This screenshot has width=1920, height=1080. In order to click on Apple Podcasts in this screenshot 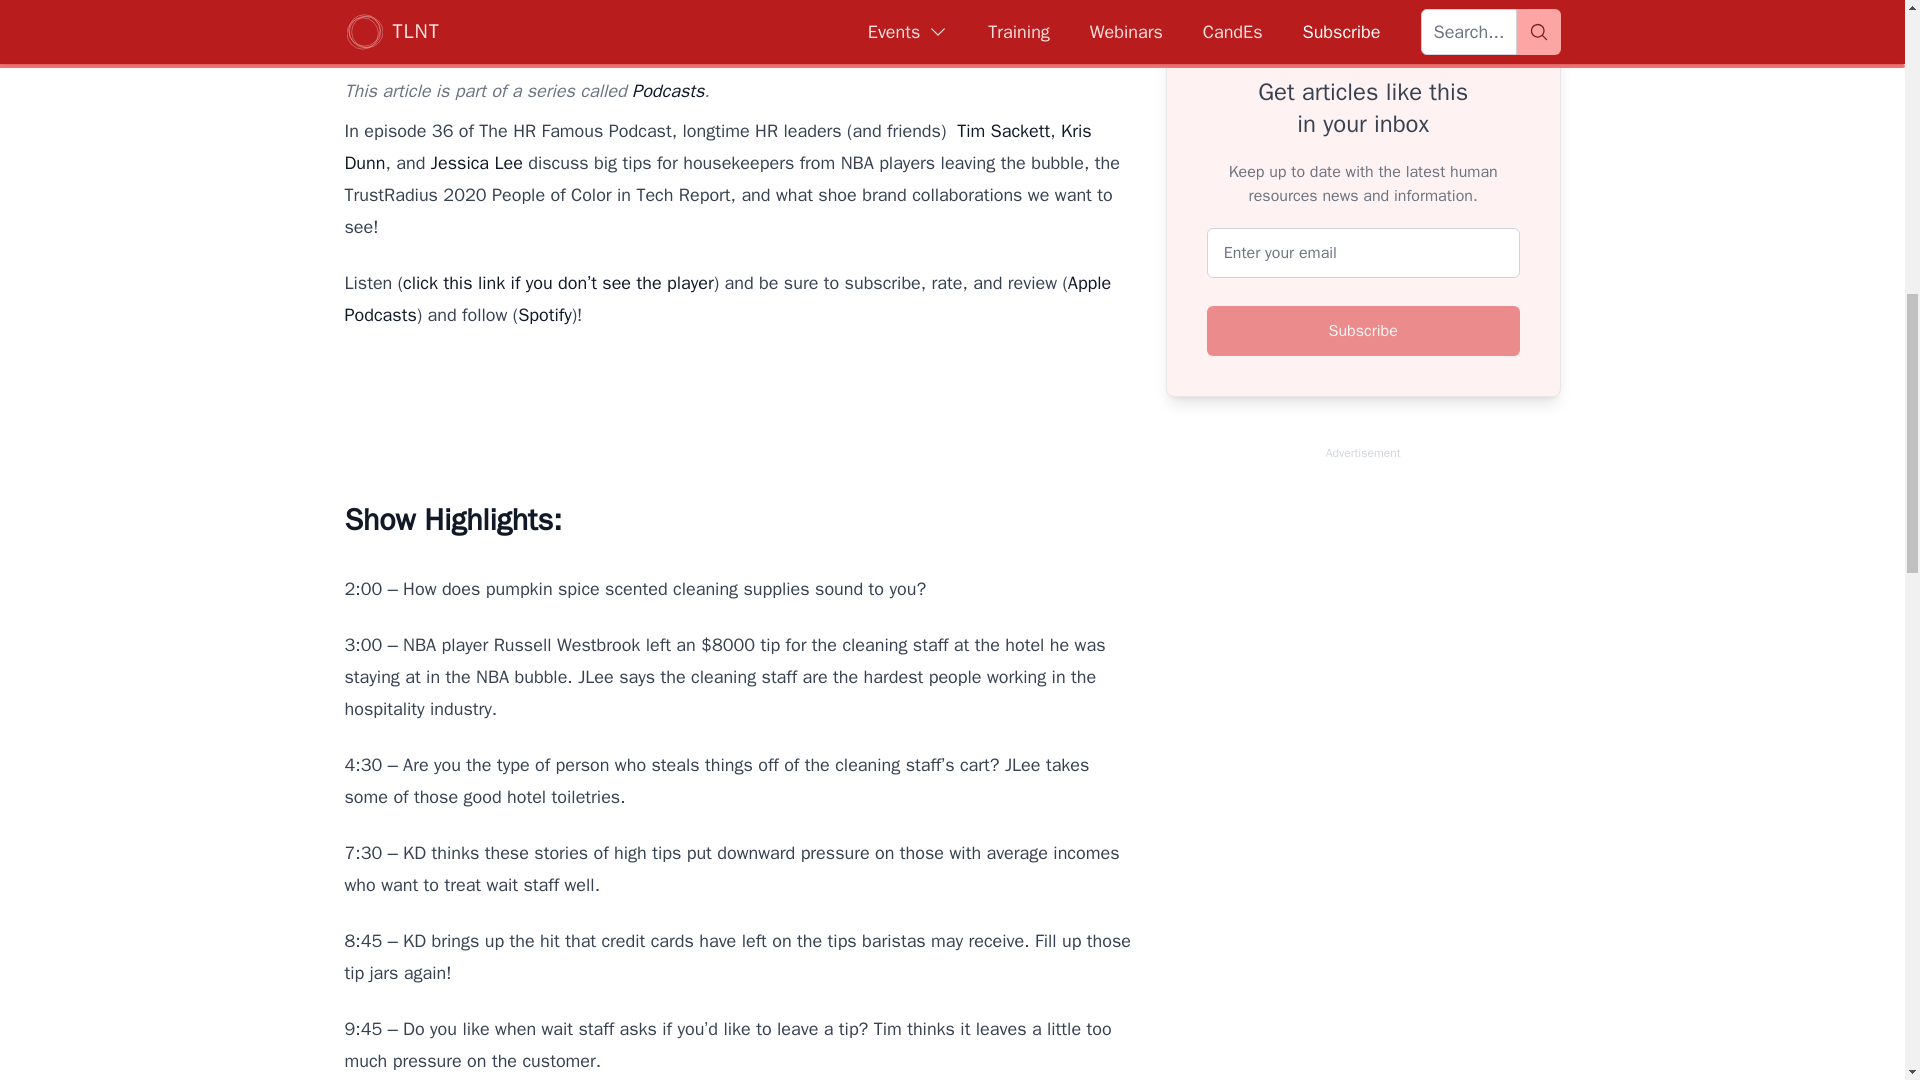, I will do `click(727, 299)`.